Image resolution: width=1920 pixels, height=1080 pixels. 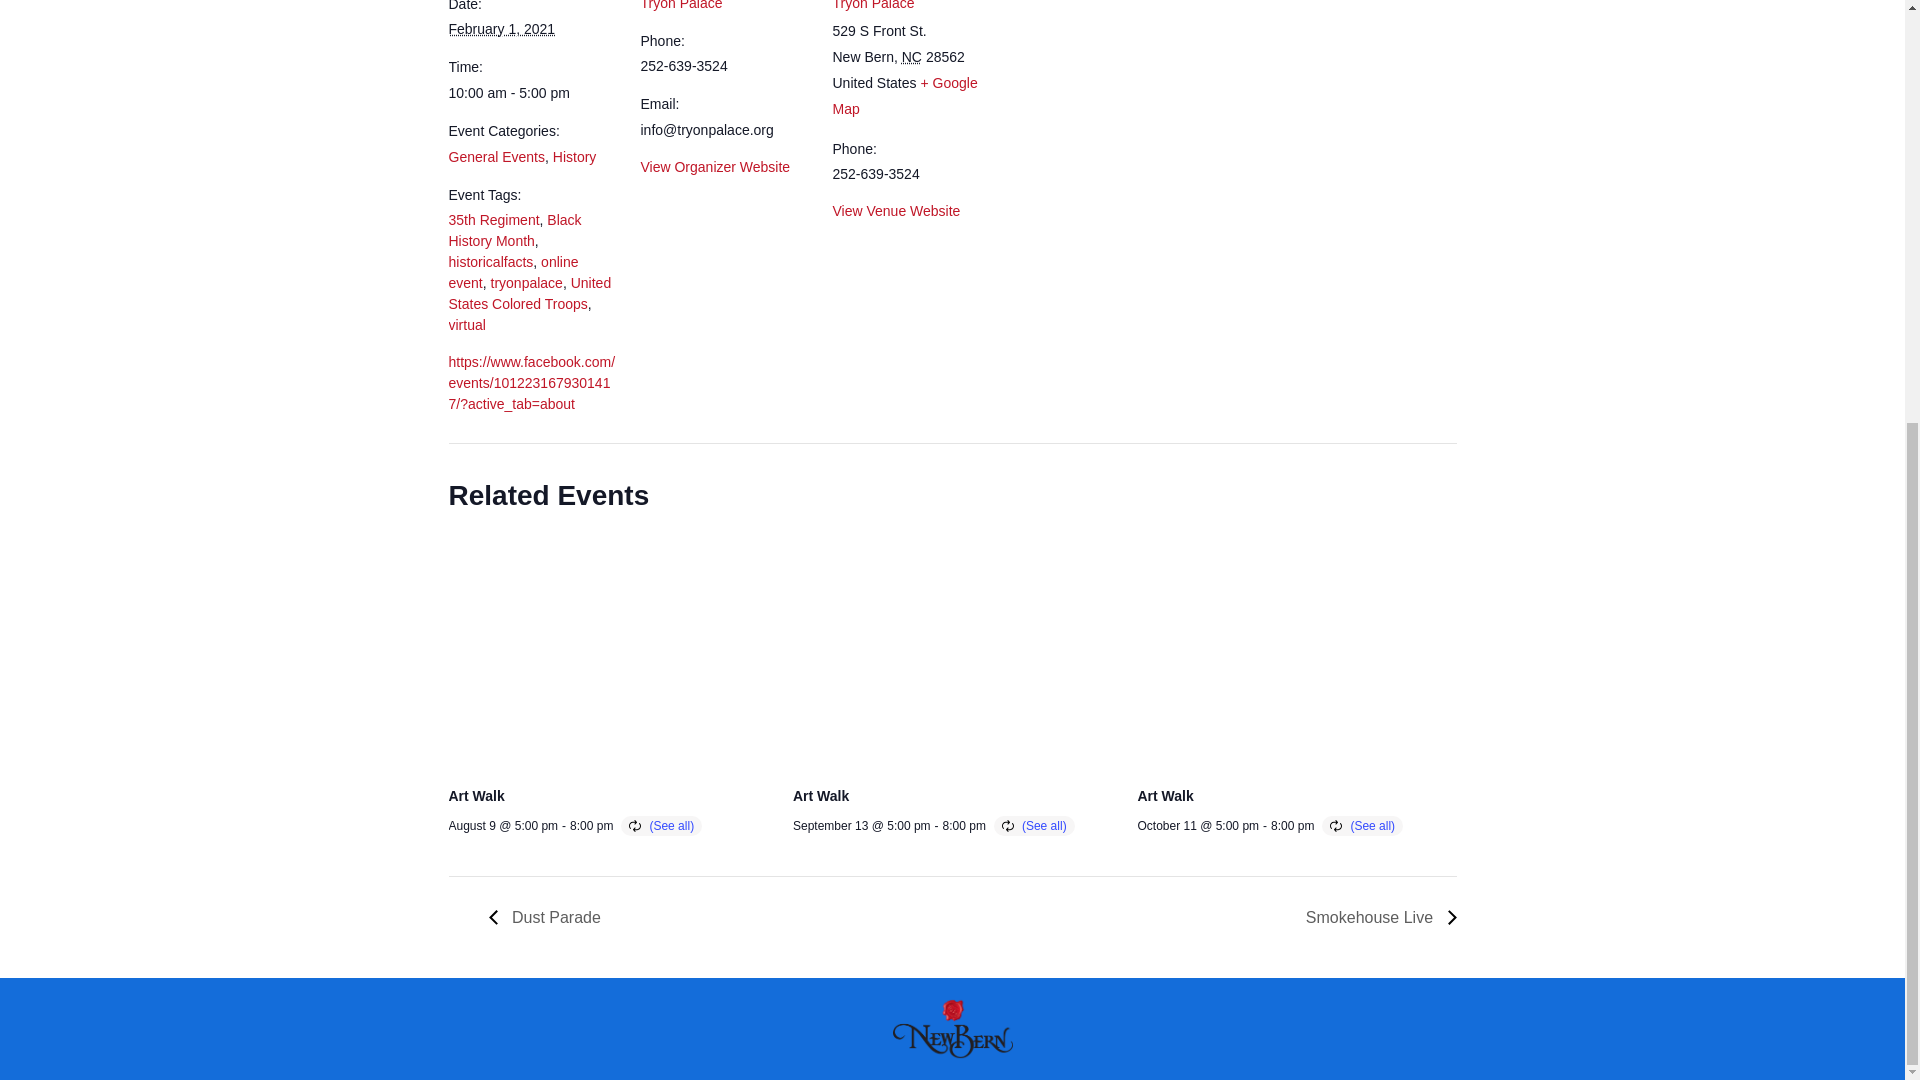 I want to click on Dust Parade, so click(x=548, y=917).